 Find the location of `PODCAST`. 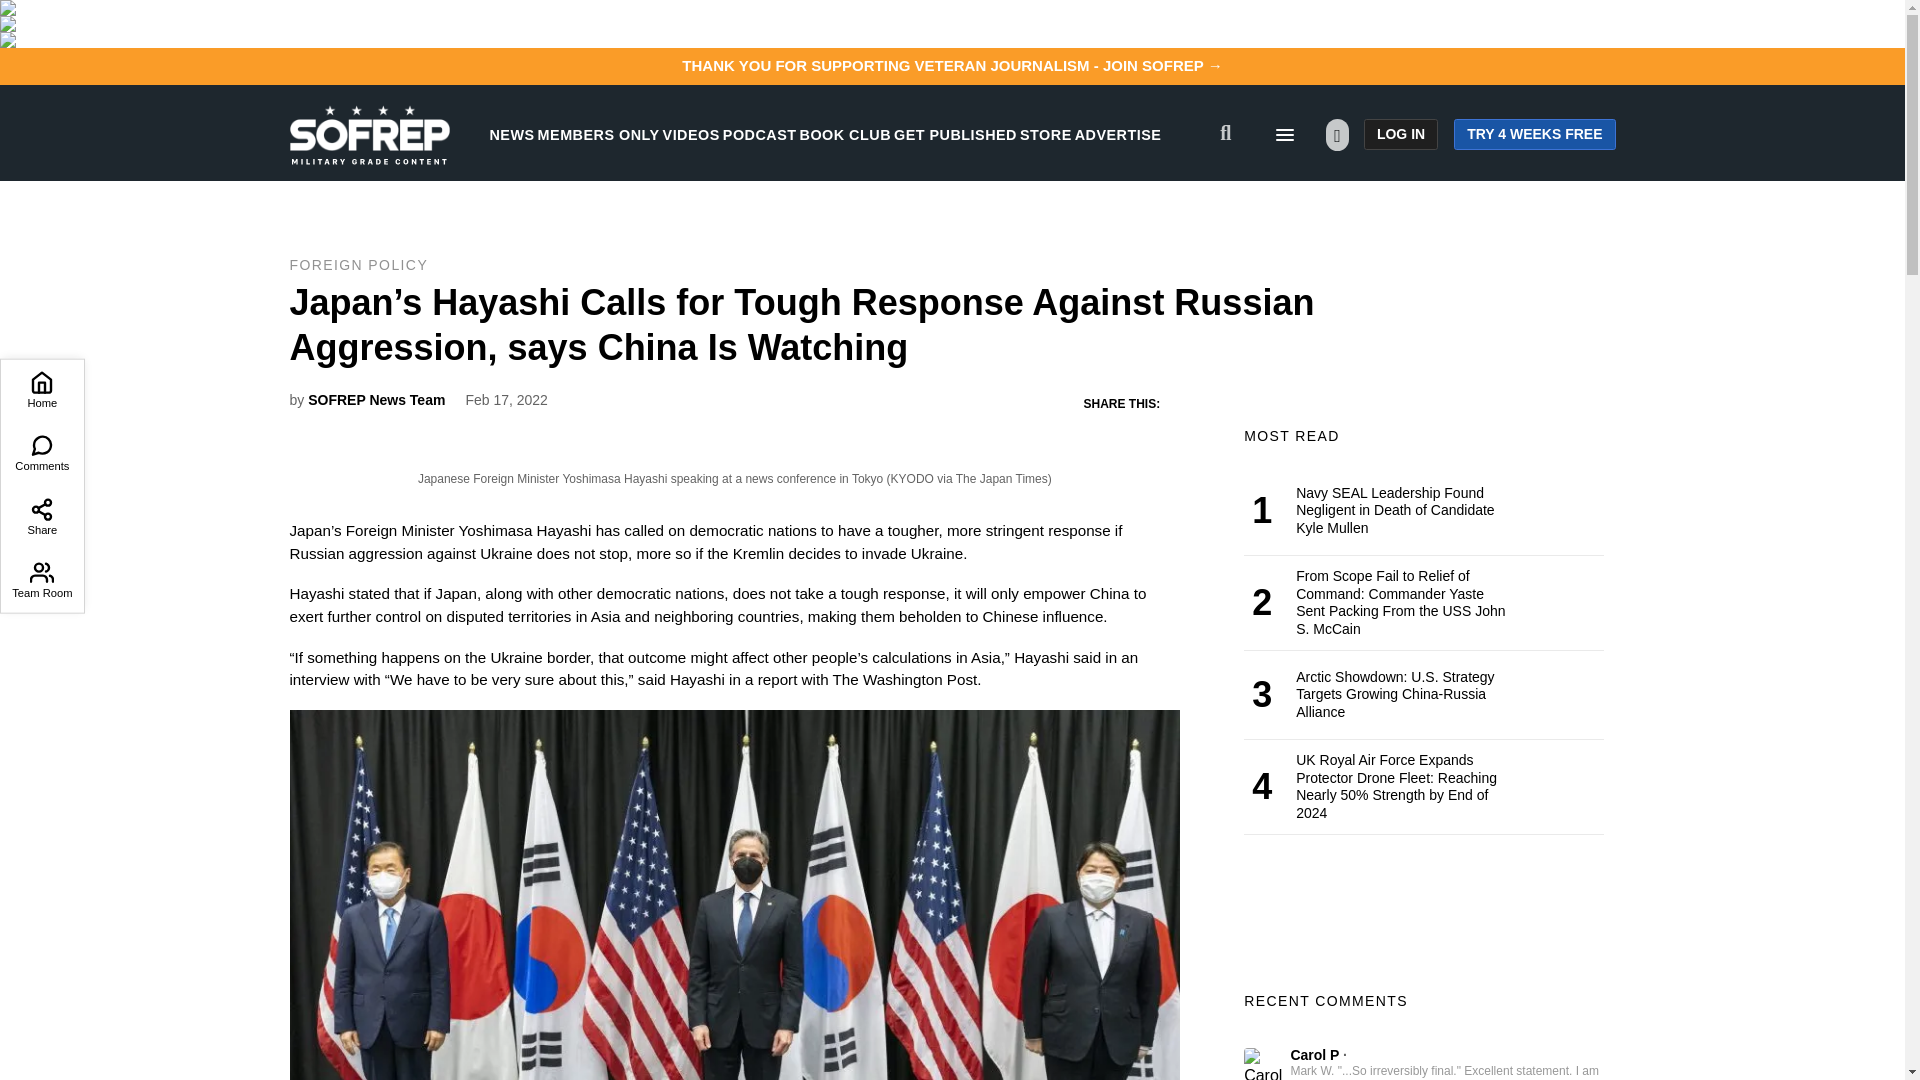

PODCAST is located at coordinates (760, 134).